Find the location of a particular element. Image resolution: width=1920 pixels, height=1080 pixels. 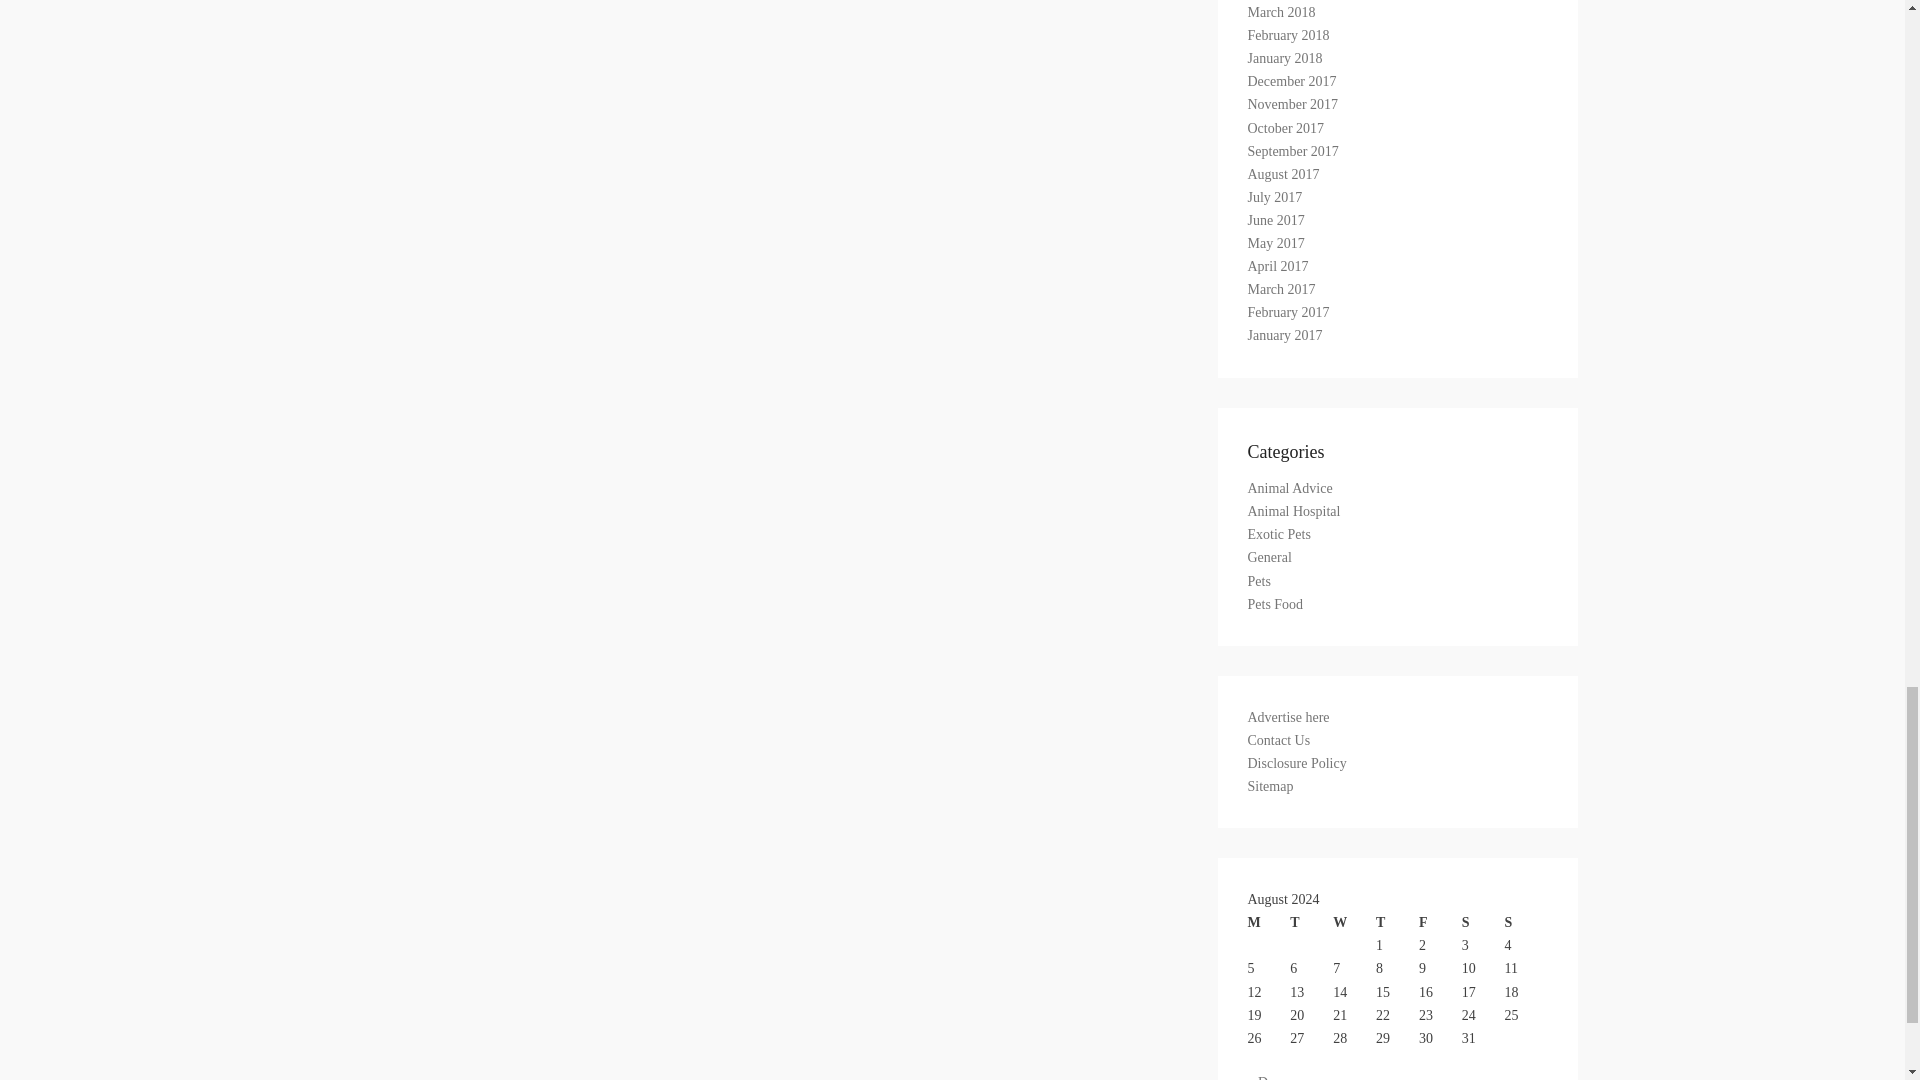

Monday is located at coordinates (1269, 922).